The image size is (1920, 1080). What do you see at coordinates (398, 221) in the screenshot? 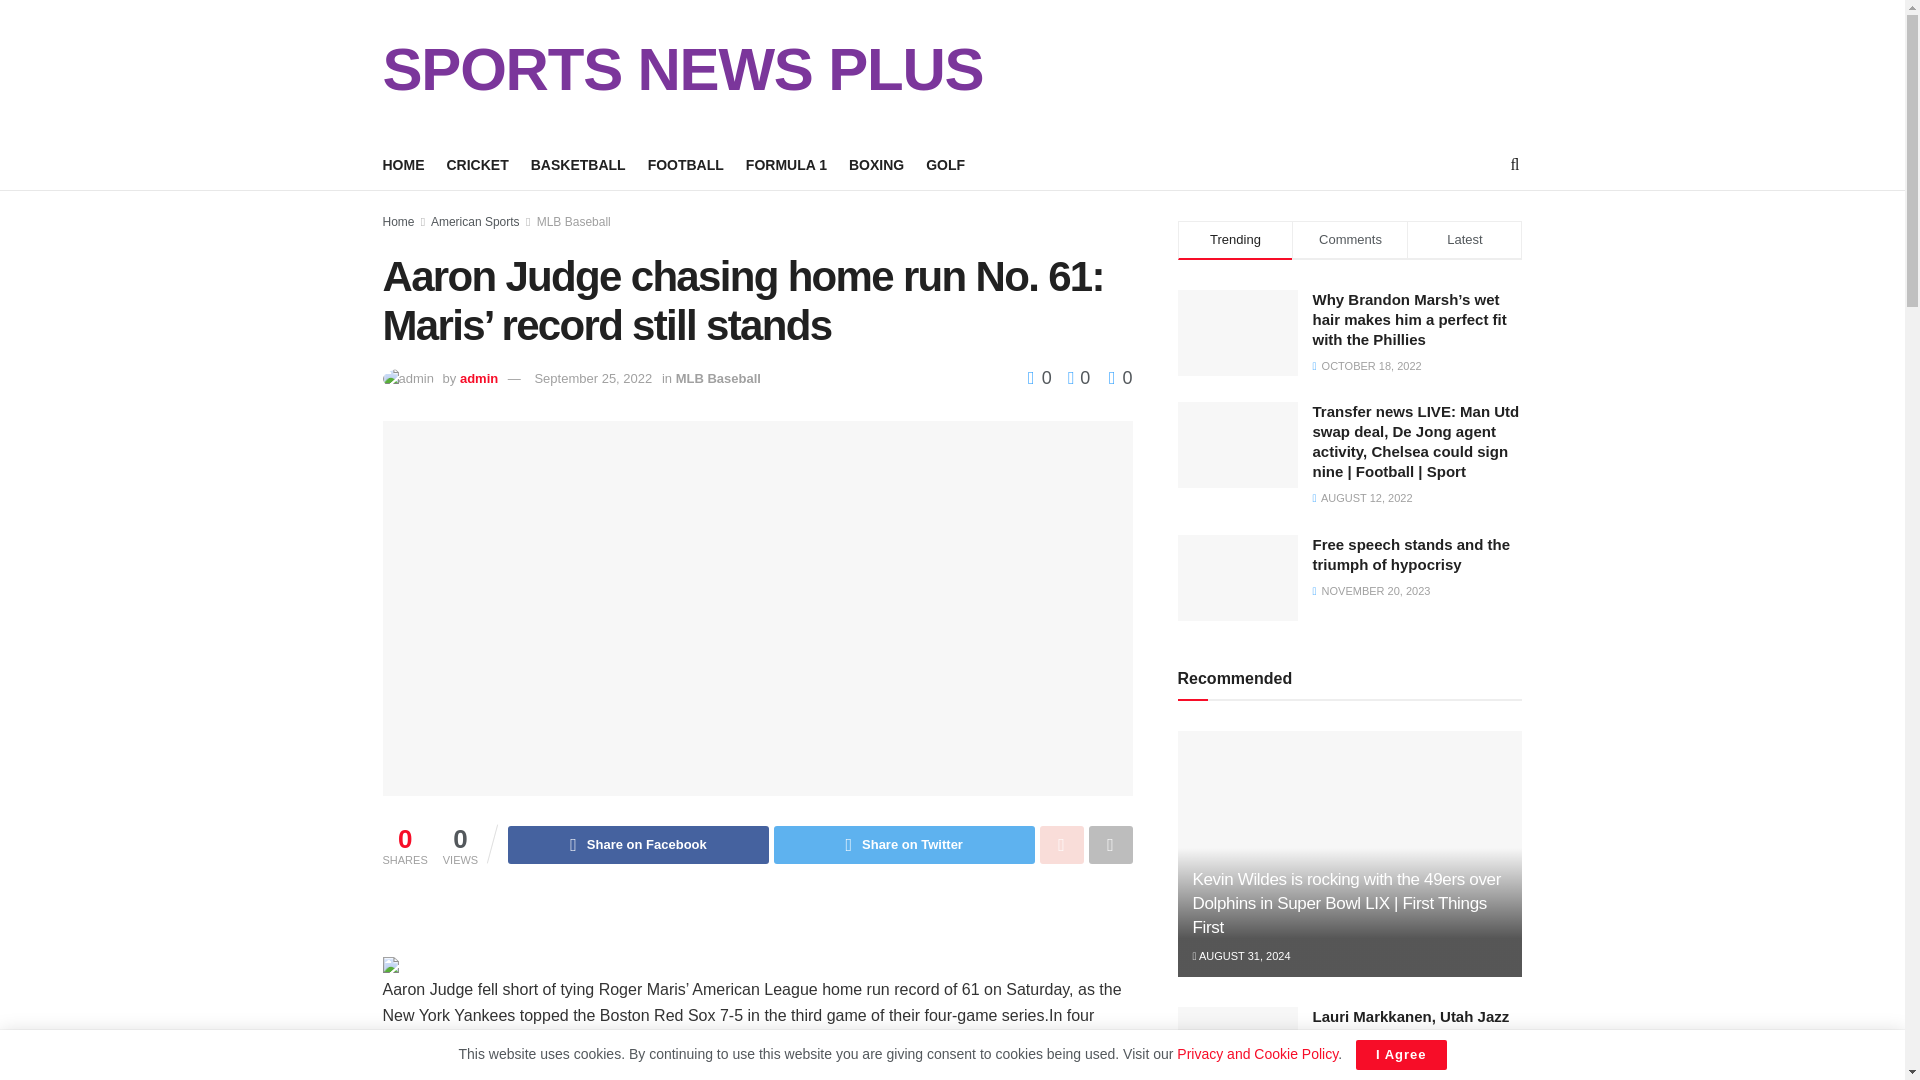
I see `Home` at bounding box center [398, 221].